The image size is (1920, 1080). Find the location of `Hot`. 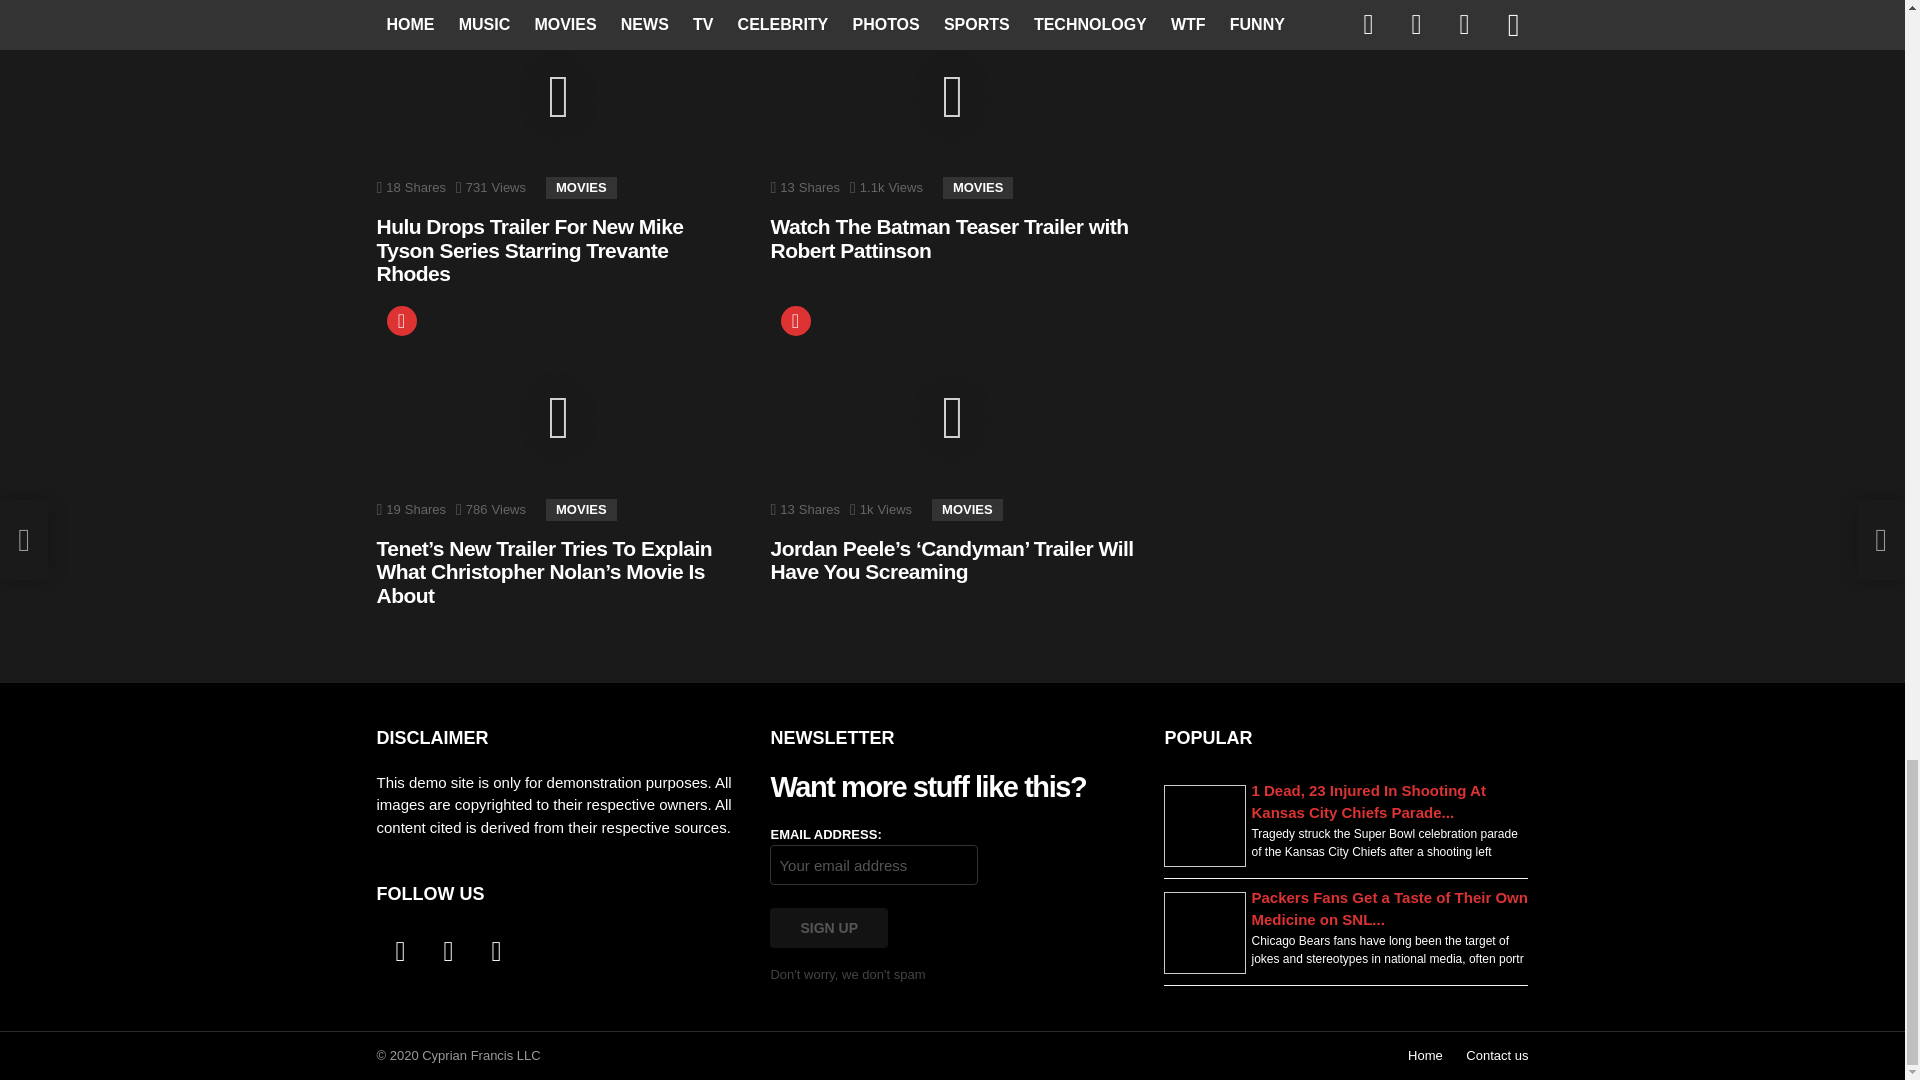

Hot is located at coordinates (400, 7).